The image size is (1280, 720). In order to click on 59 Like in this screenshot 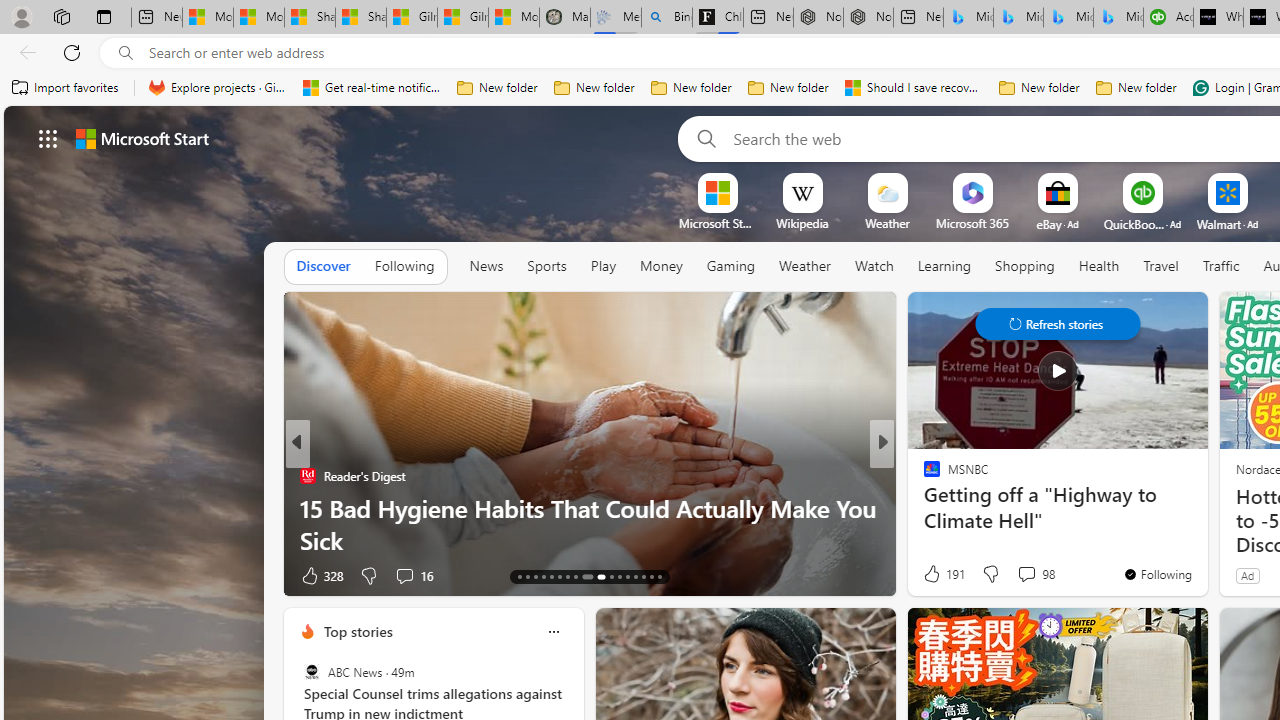, I will do `click(934, 574)`.